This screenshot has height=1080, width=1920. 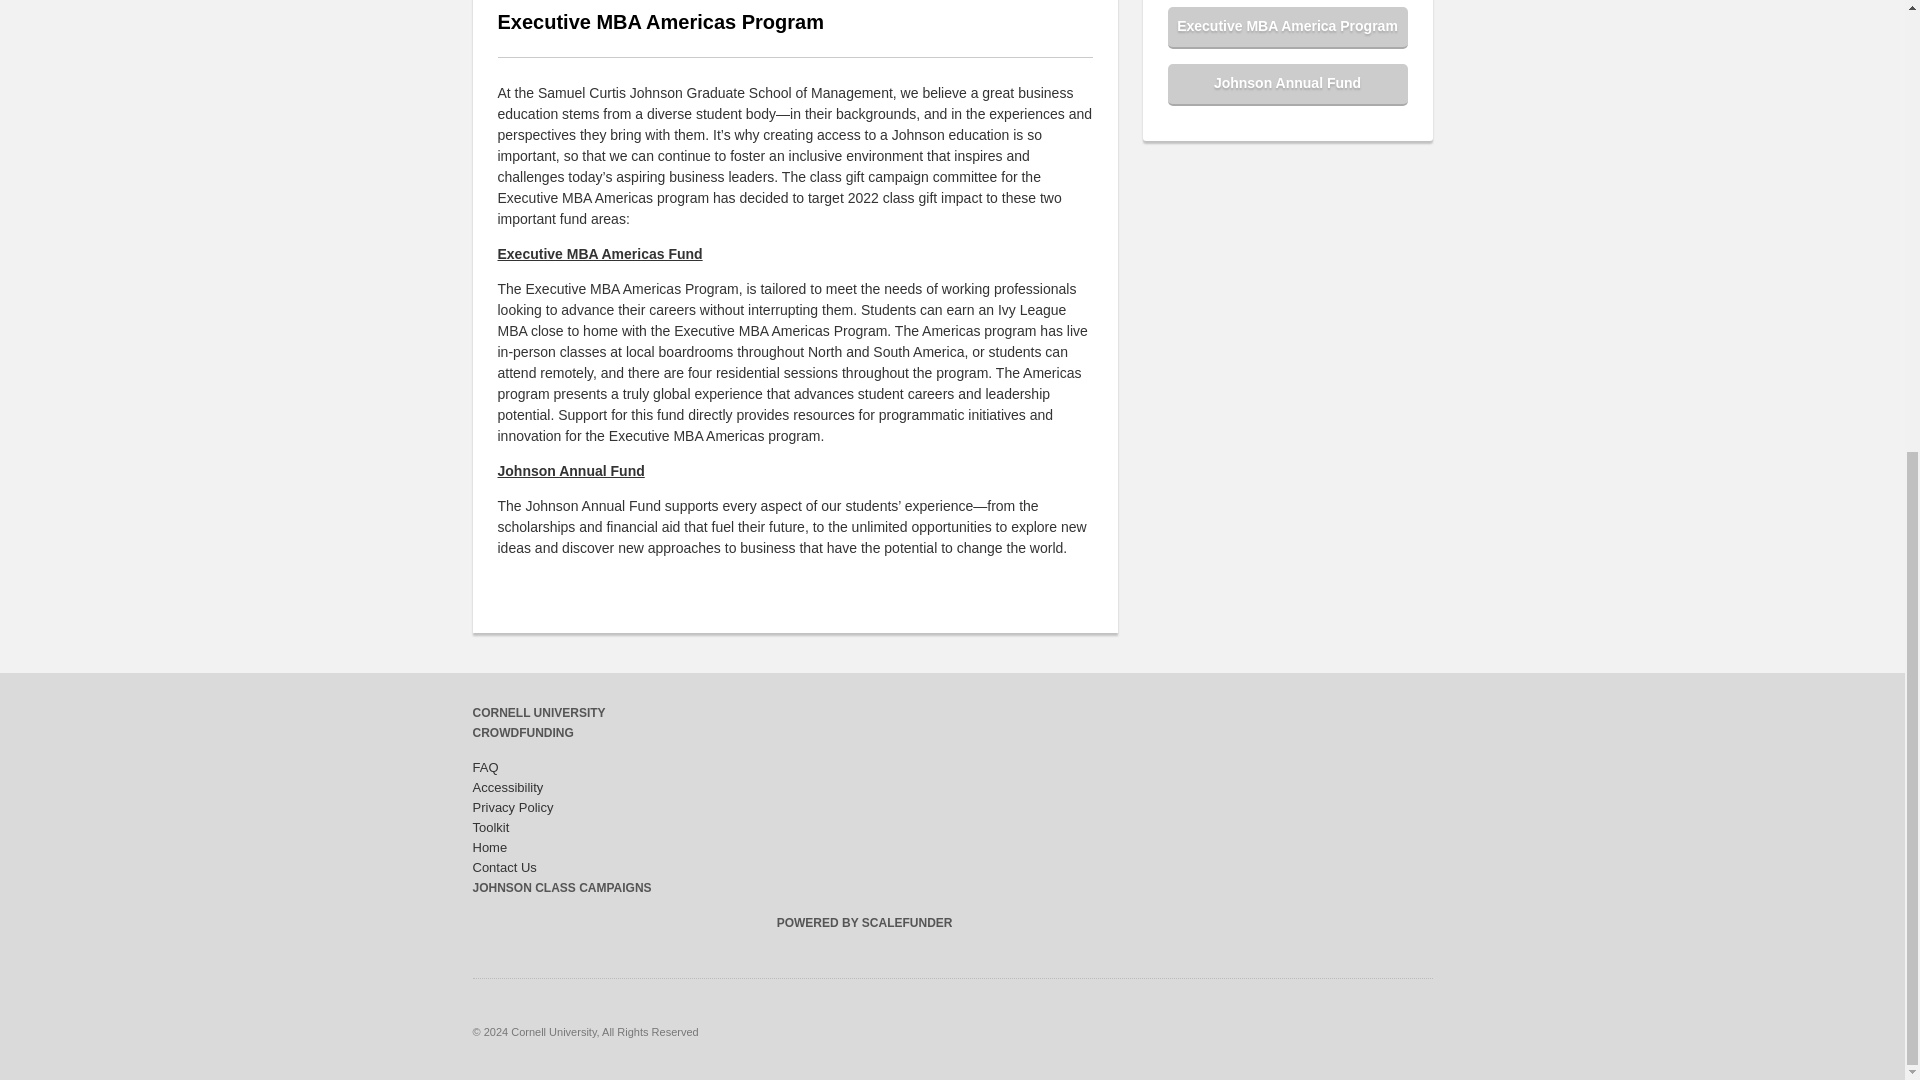 I want to click on Toolkit, so click(x=490, y=826).